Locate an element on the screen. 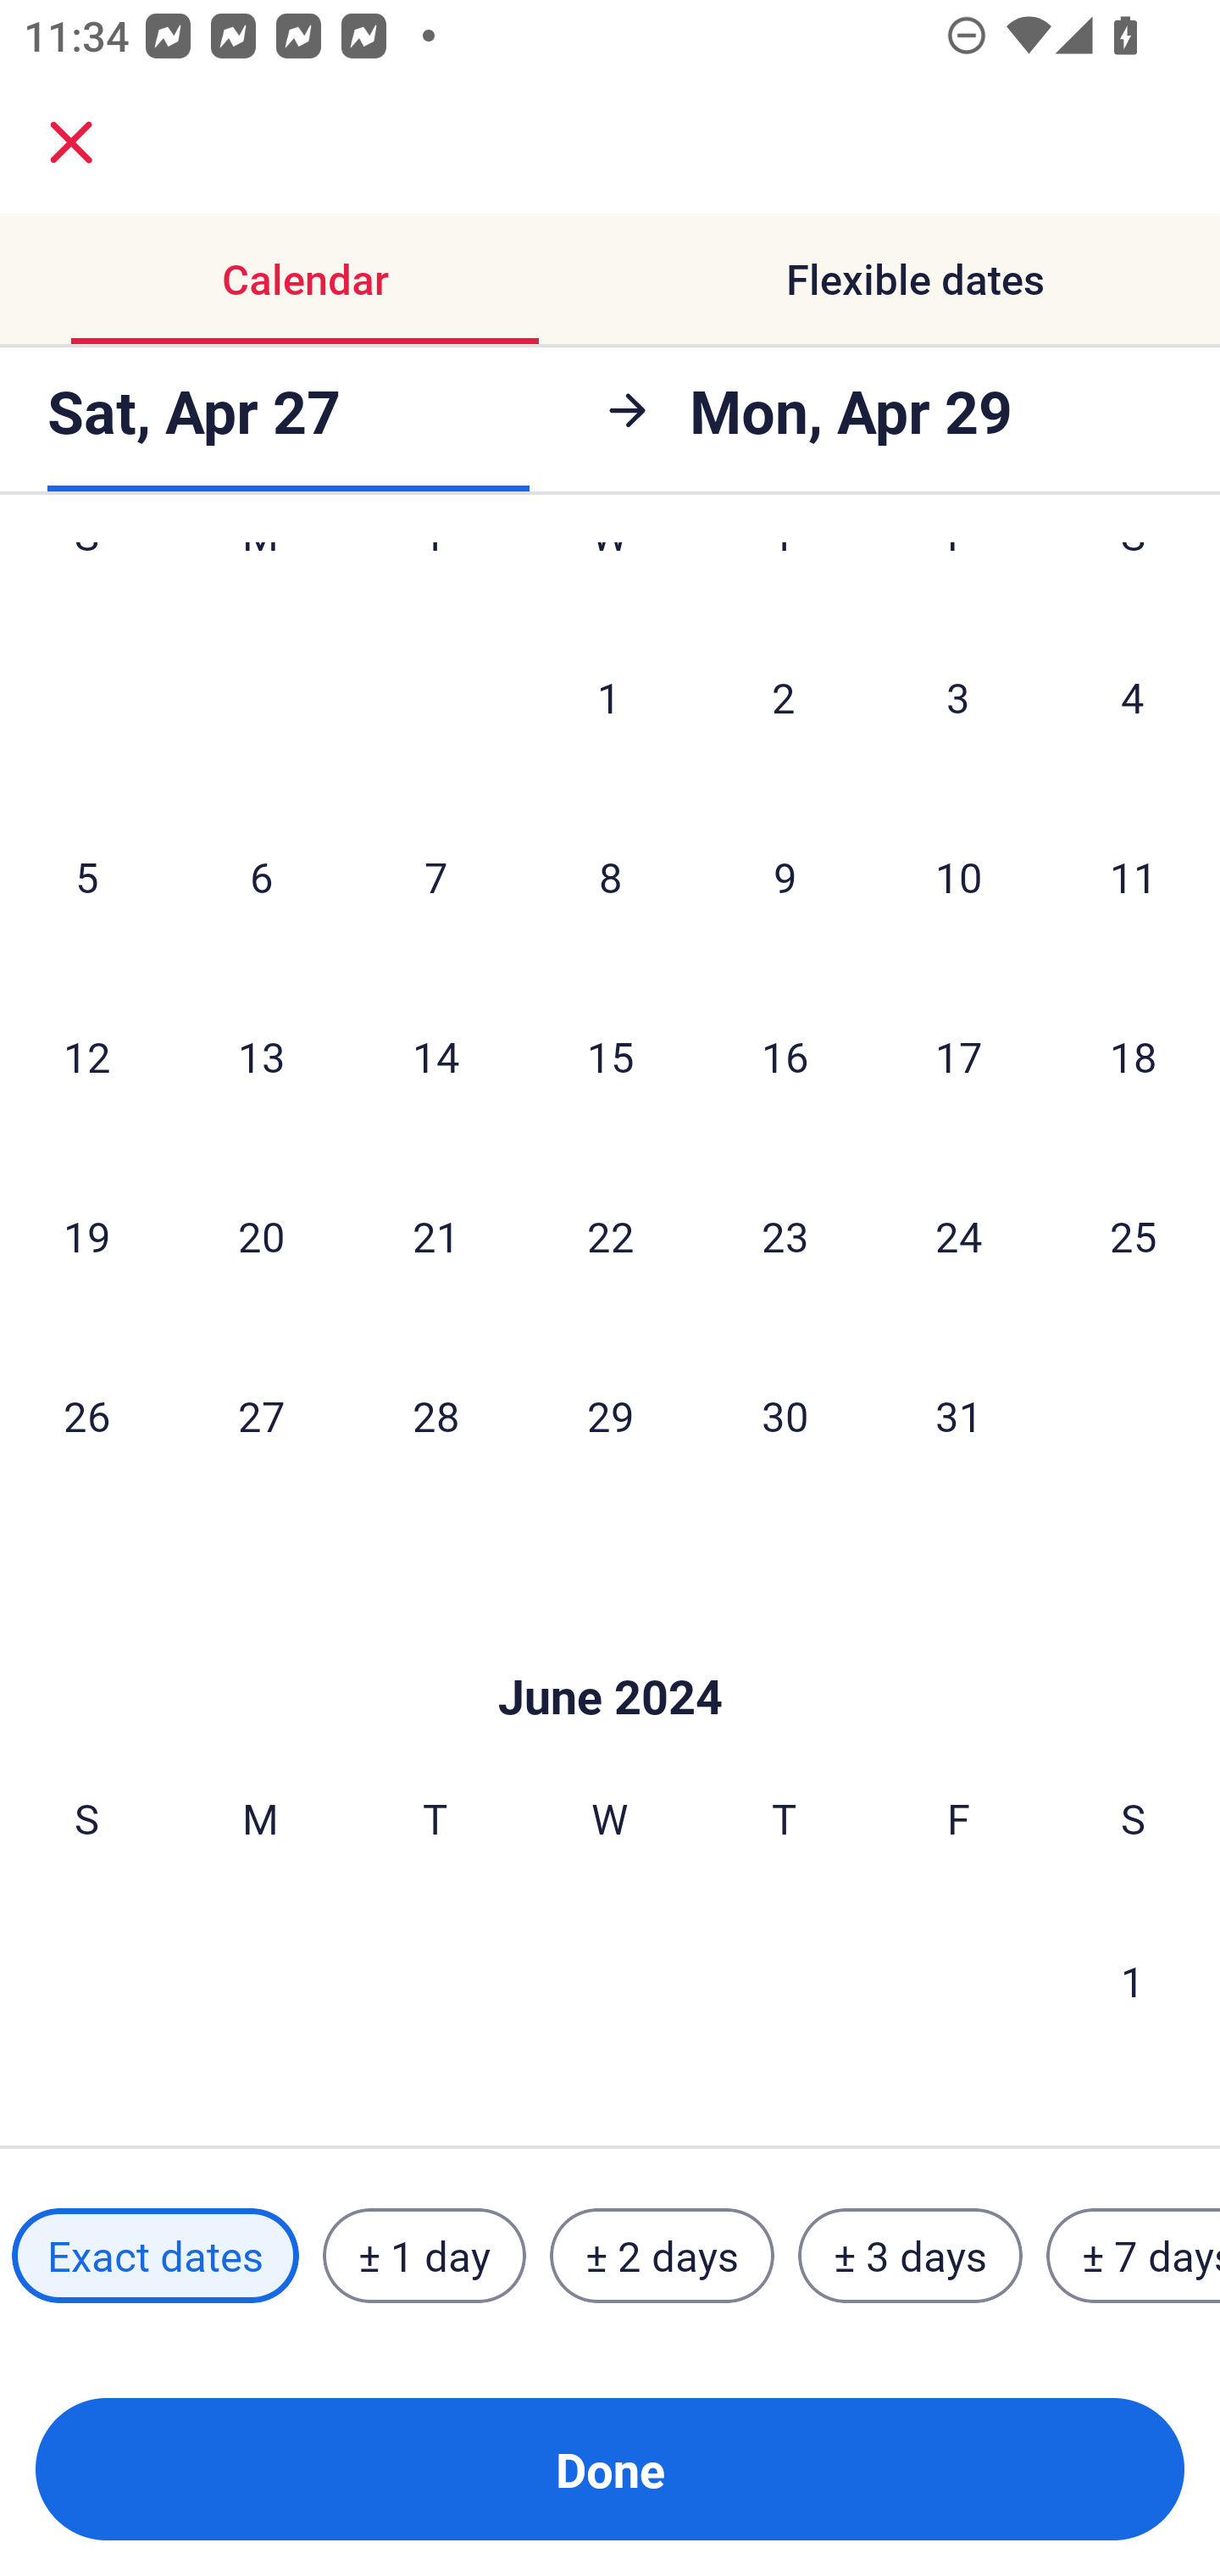  close. is located at coordinates (71, 142).